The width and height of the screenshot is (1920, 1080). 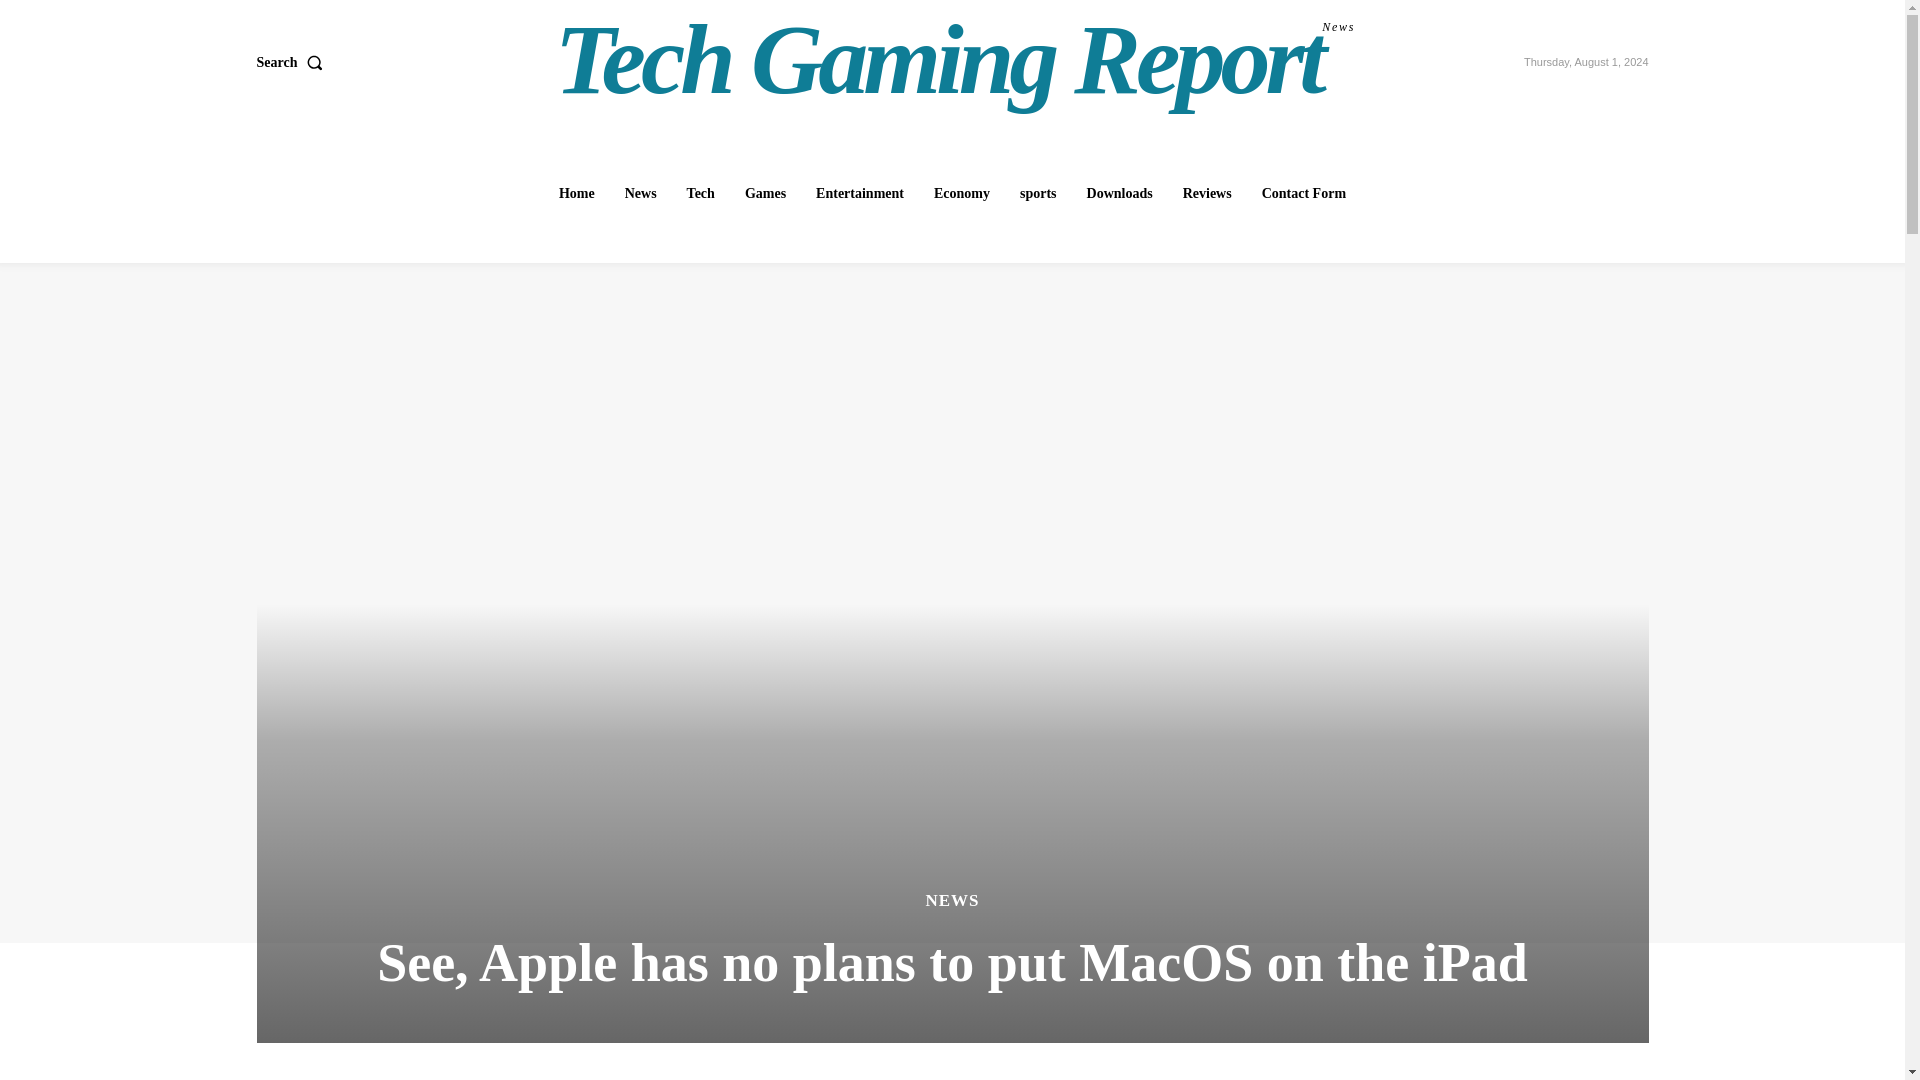 What do you see at coordinates (766, 193) in the screenshot?
I see `News` at bounding box center [766, 193].